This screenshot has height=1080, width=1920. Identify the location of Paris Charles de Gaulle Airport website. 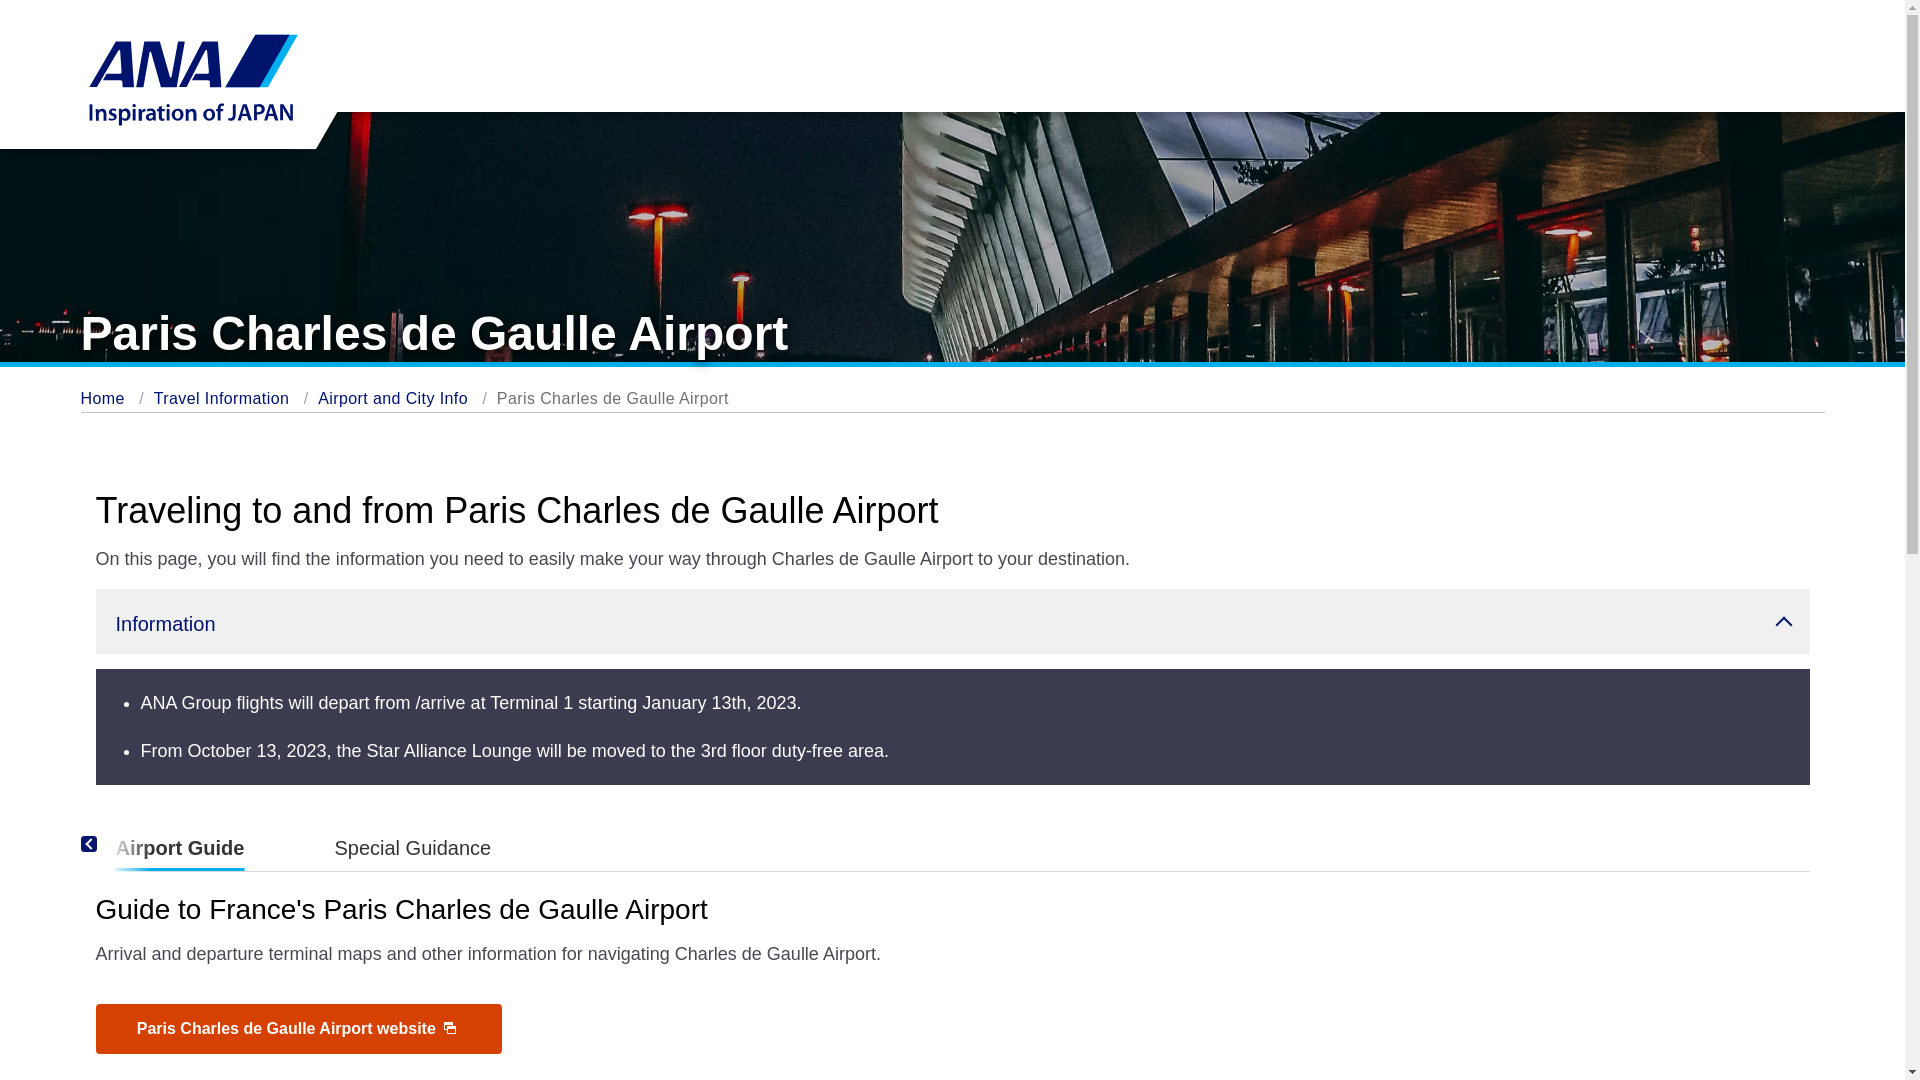
(298, 1029).